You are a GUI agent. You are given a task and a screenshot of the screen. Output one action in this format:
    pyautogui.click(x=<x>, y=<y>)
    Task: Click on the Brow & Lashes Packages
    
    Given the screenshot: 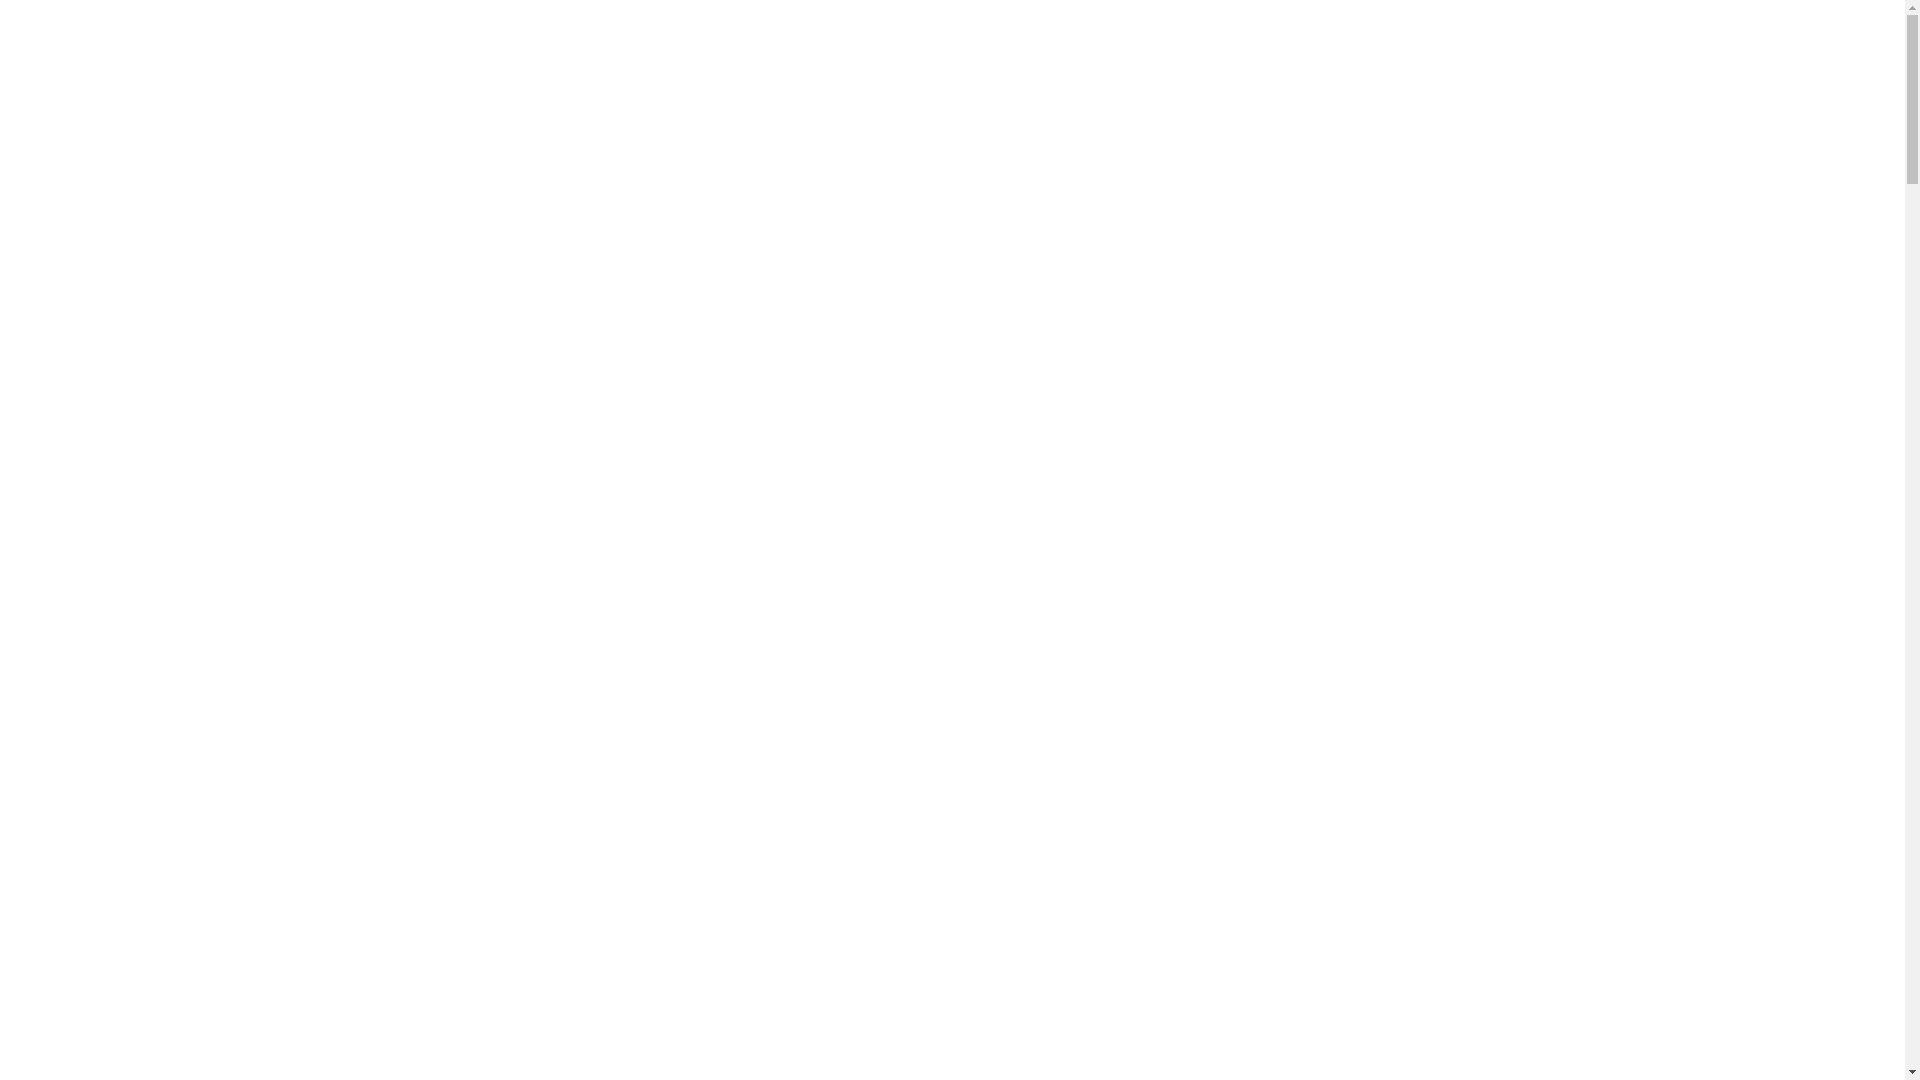 What is the action you would take?
    pyautogui.click(x=210, y=310)
    